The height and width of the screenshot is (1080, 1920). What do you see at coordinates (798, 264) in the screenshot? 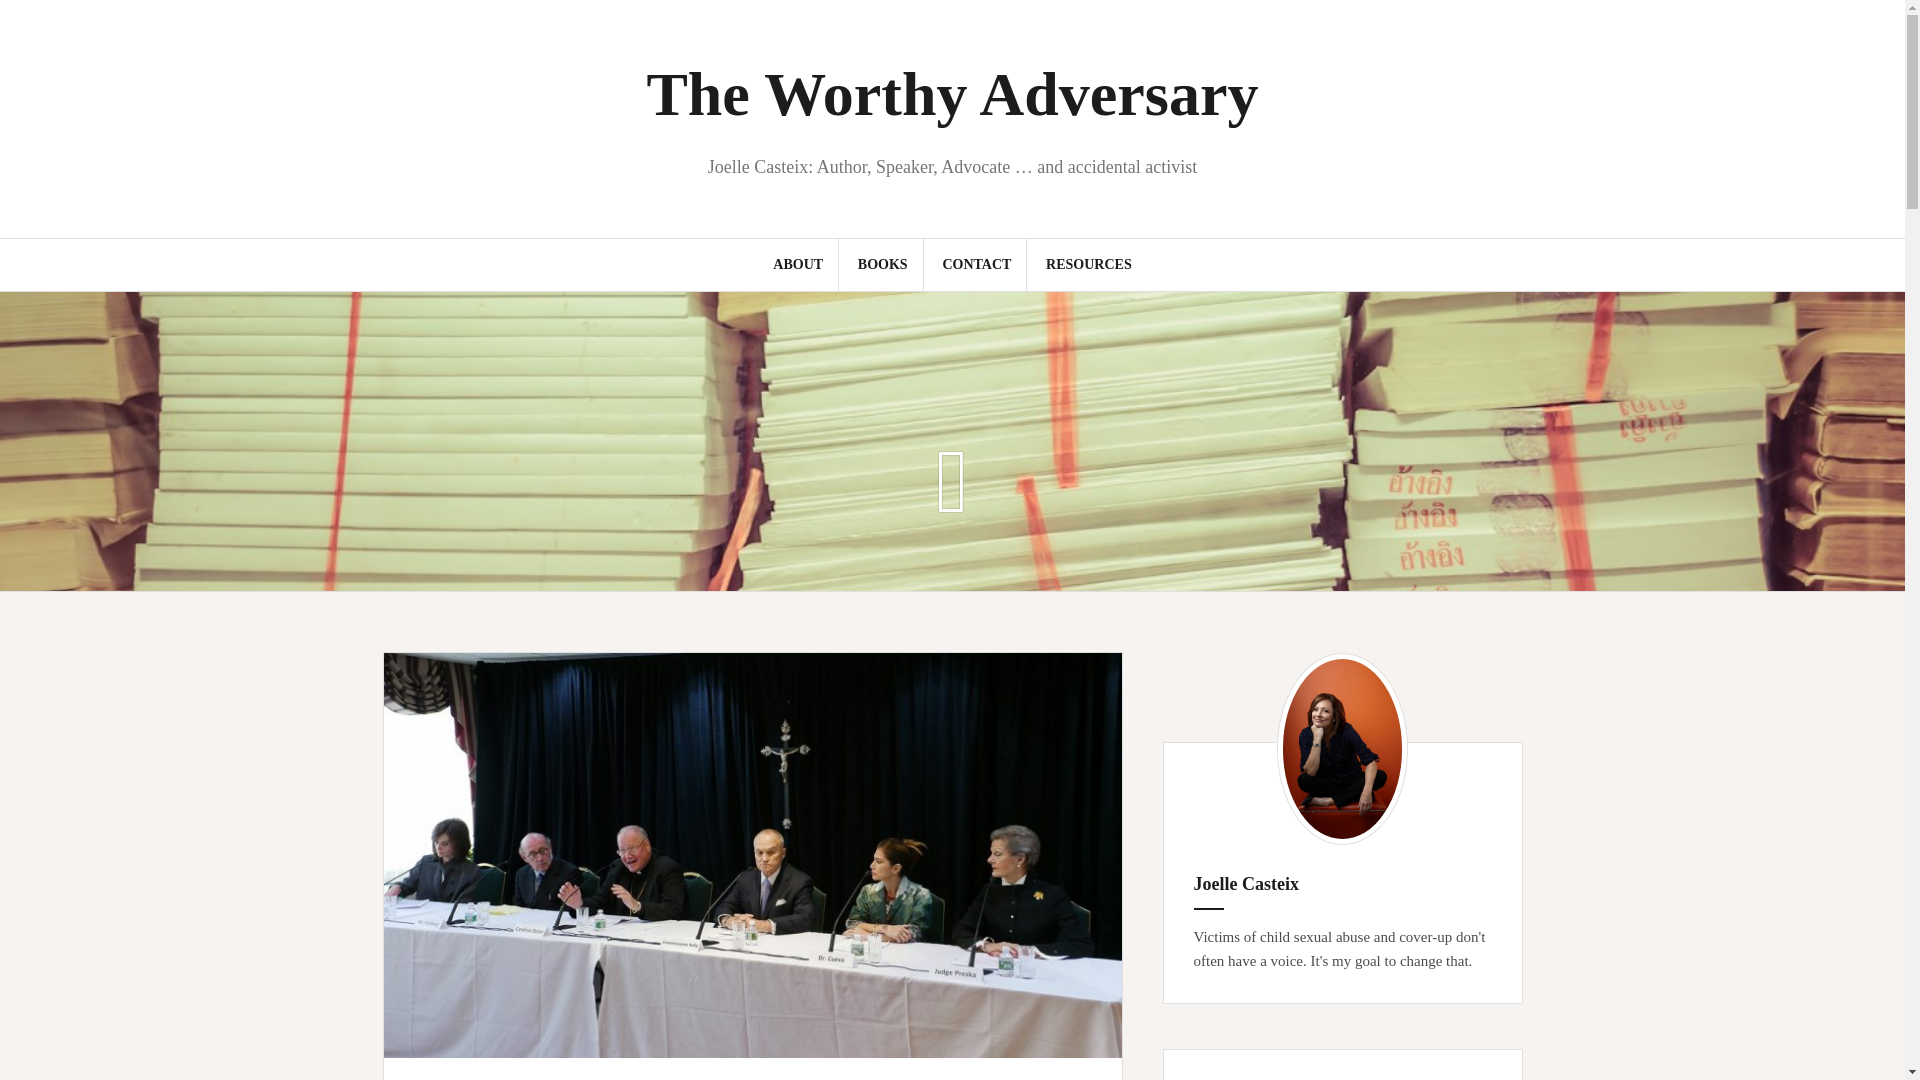
I see `ABOUT` at bounding box center [798, 264].